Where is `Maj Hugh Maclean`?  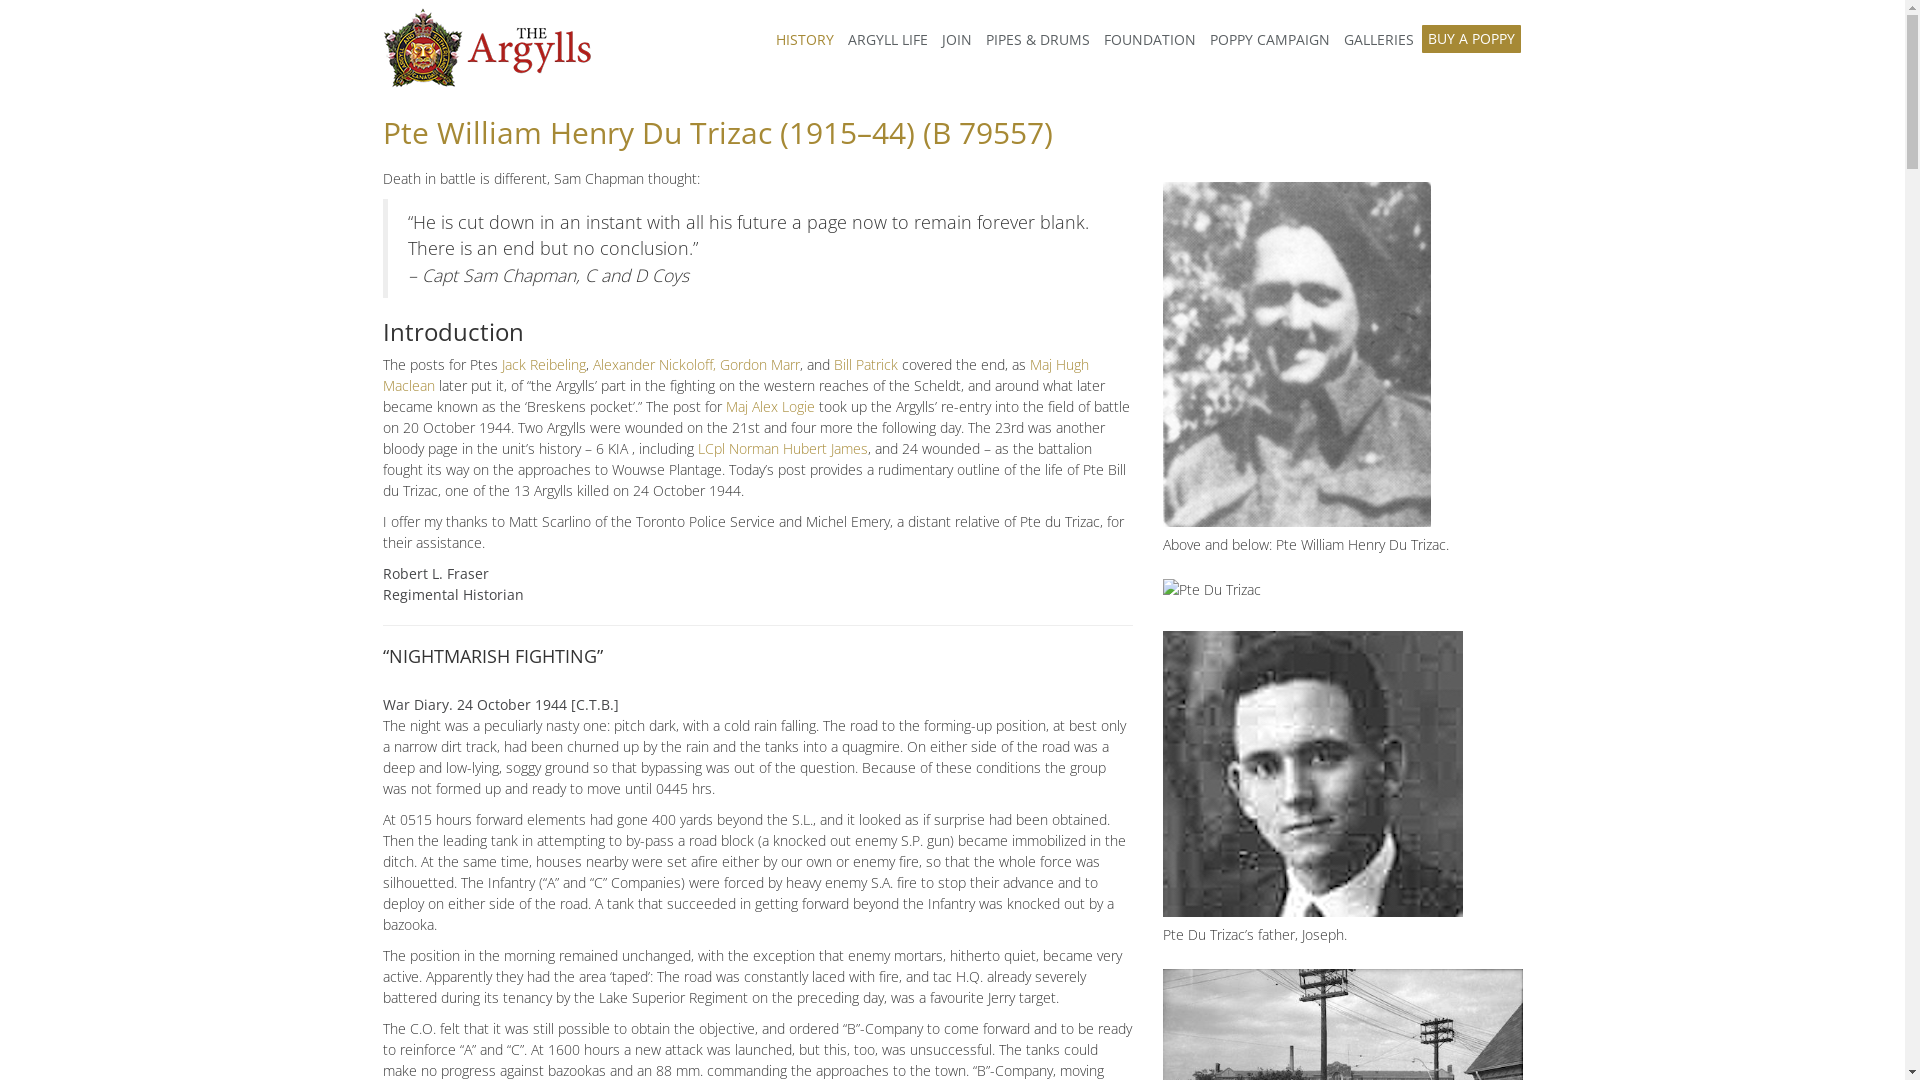 Maj Hugh Maclean is located at coordinates (735, 375).